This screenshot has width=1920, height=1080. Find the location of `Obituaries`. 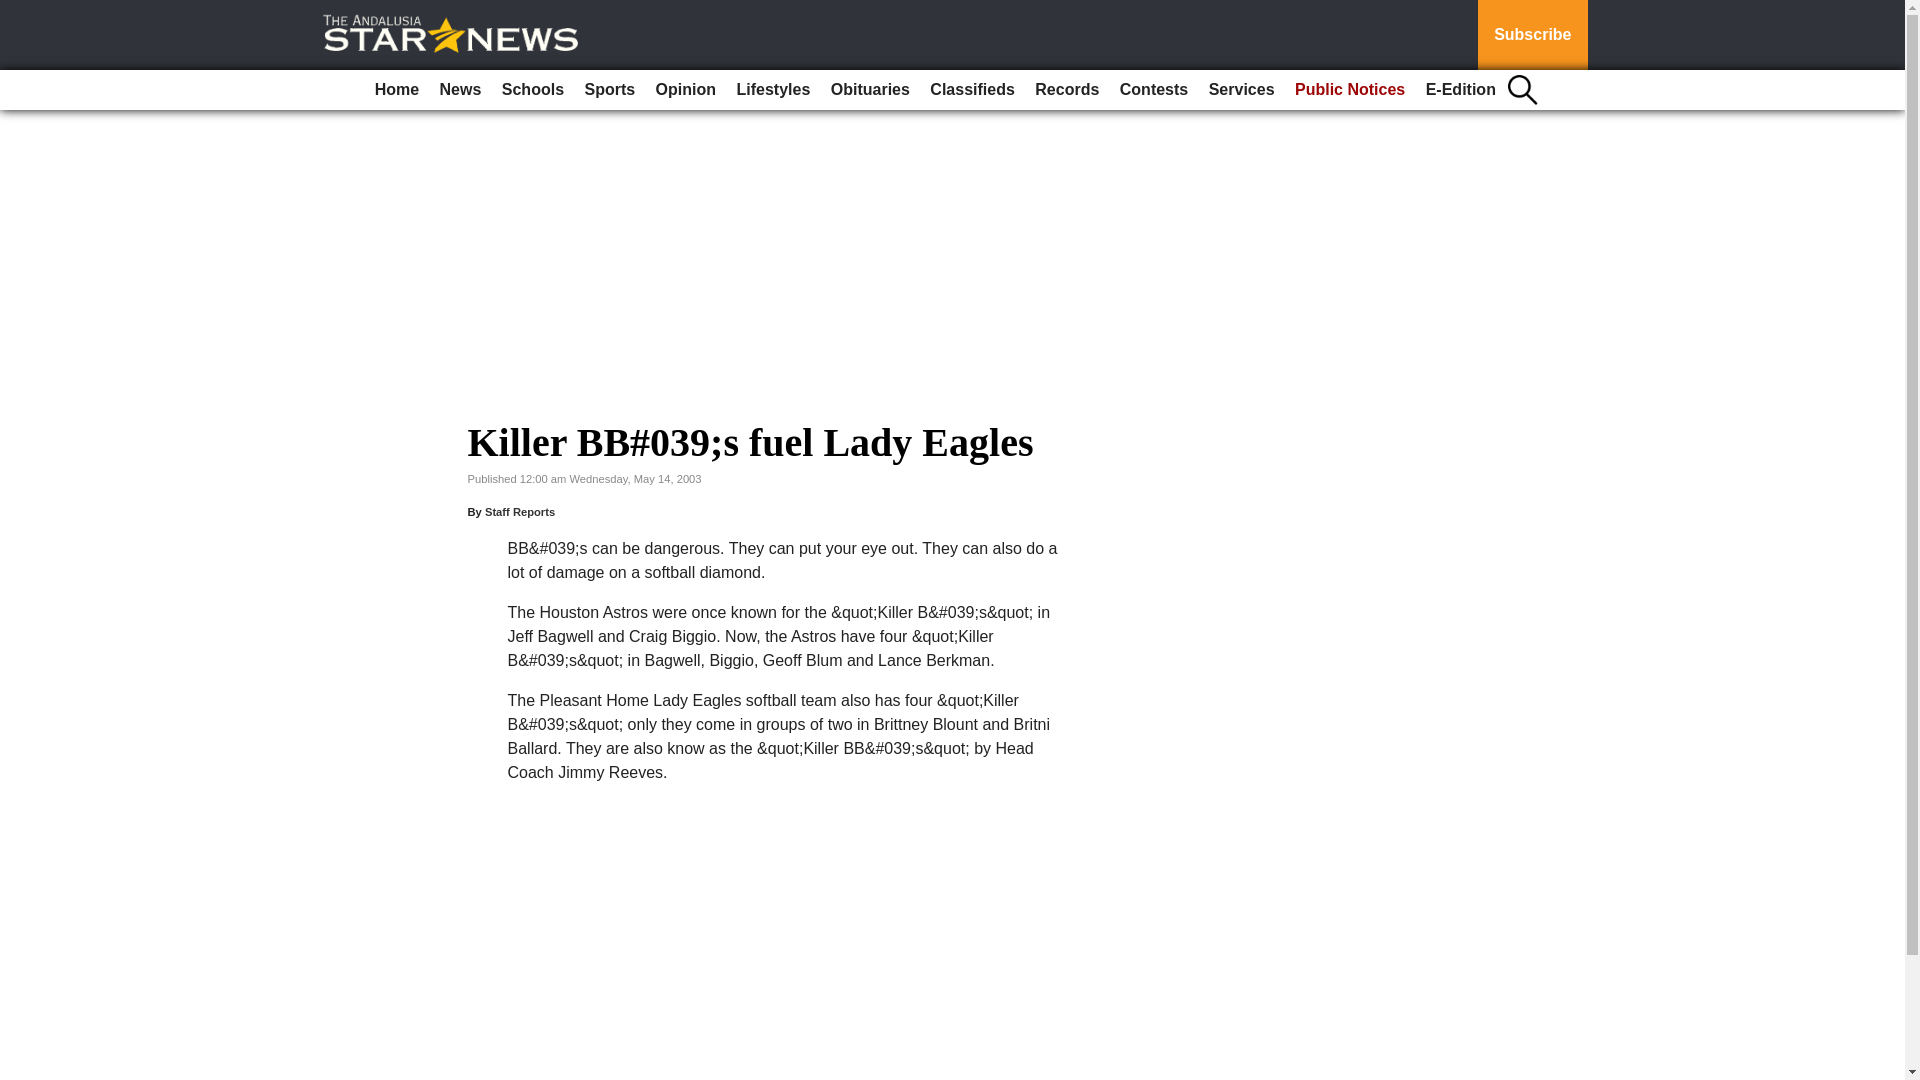

Obituaries is located at coordinates (870, 90).